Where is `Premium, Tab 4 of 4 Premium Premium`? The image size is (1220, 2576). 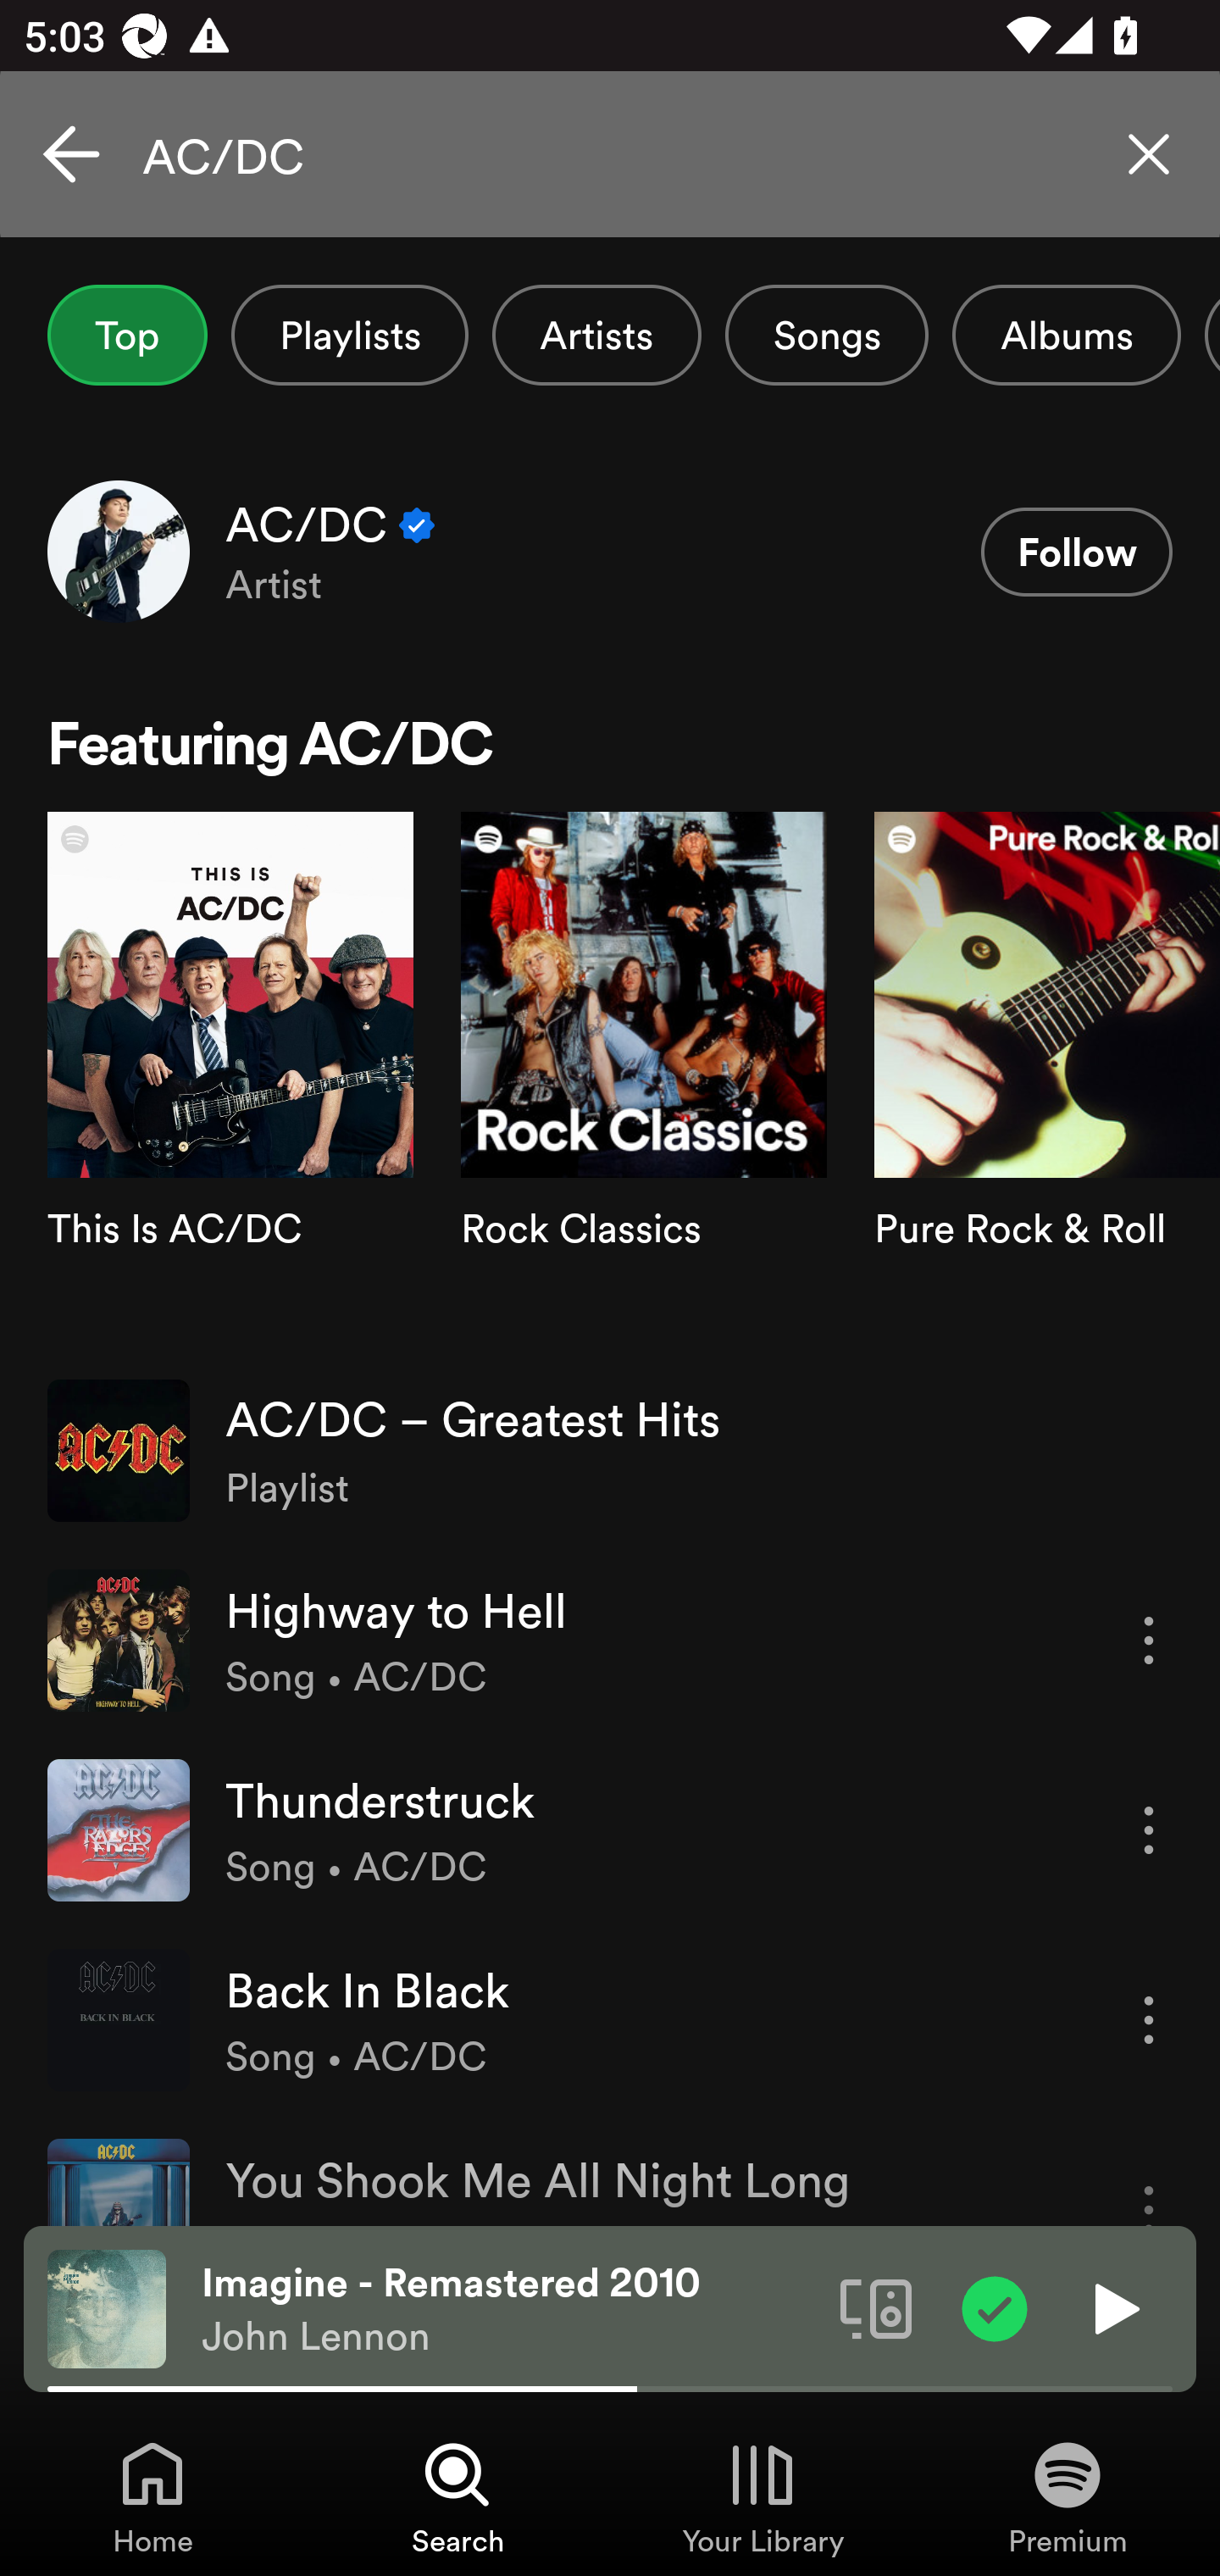
Premium, Tab 4 of 4 Premium Premium is located at coordinates (1067, 2496).